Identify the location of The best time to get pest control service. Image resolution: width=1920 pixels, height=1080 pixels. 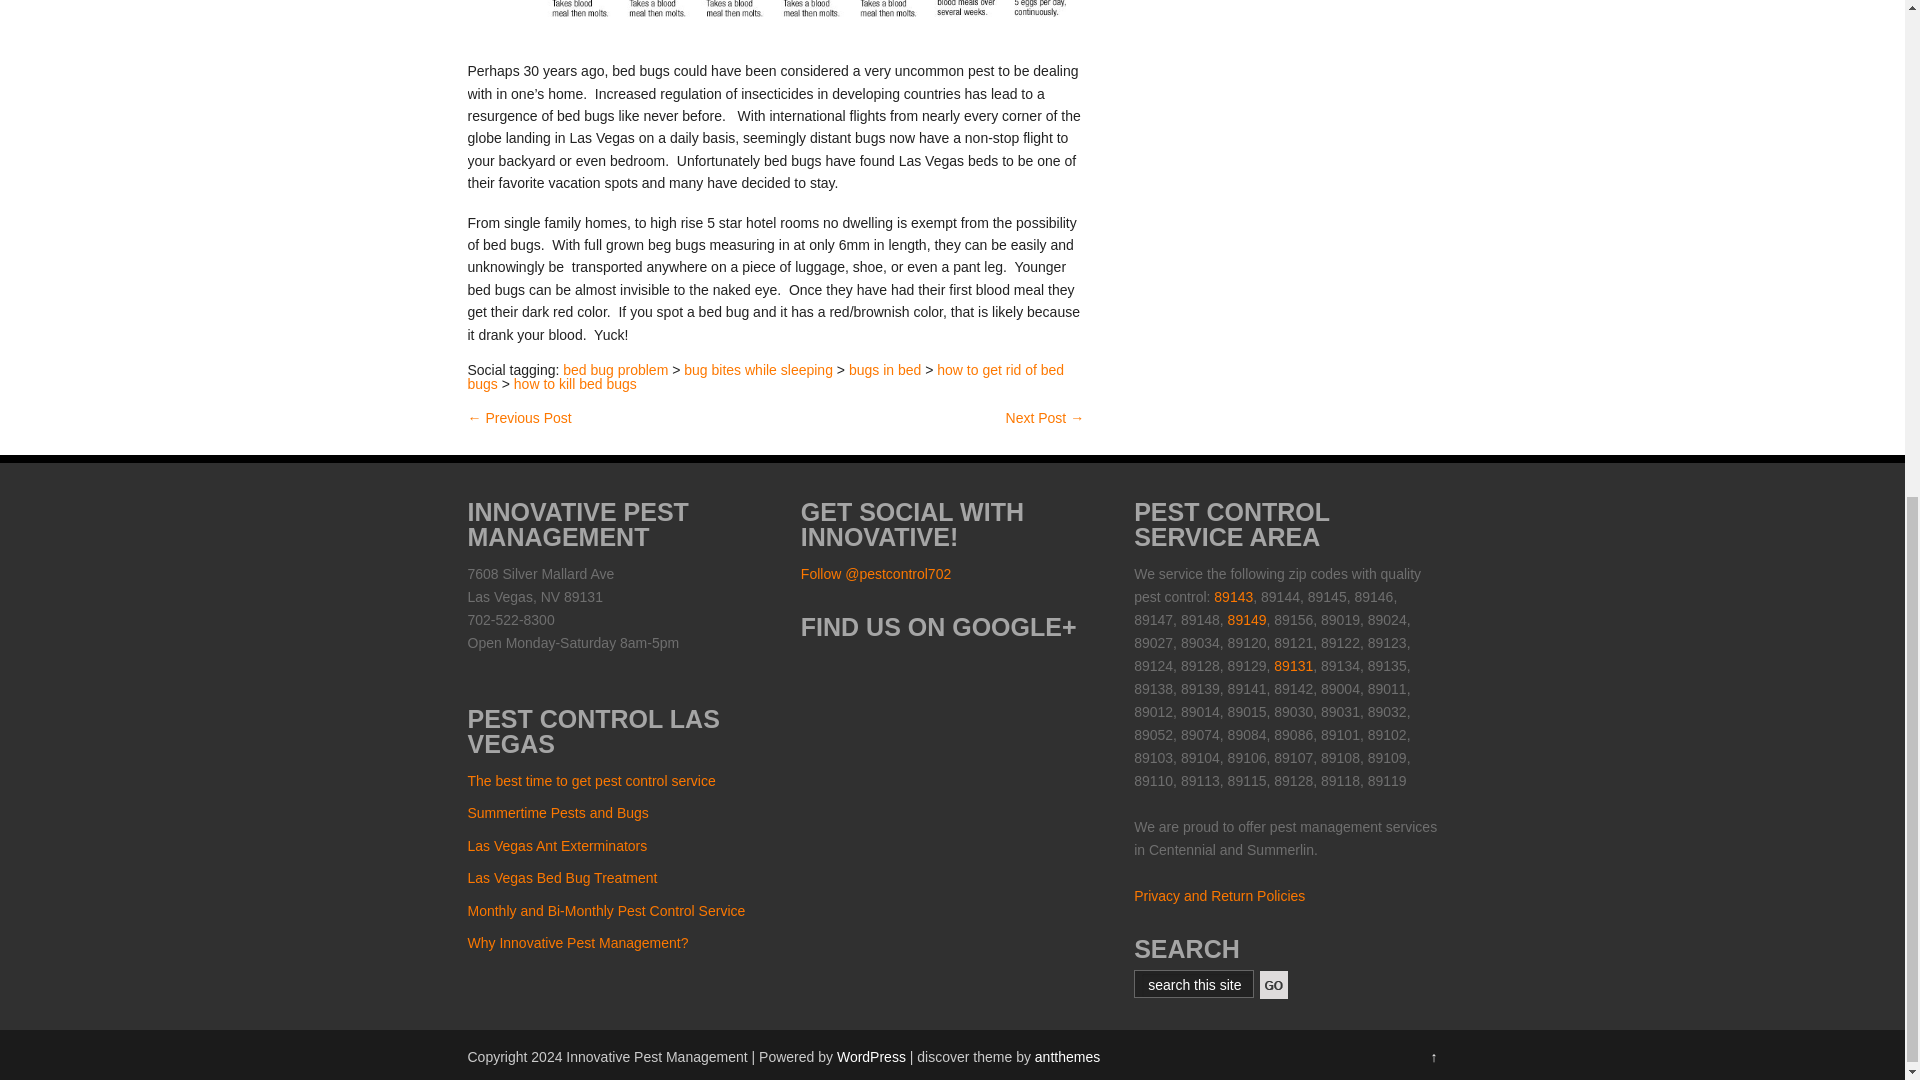
(592, 781).